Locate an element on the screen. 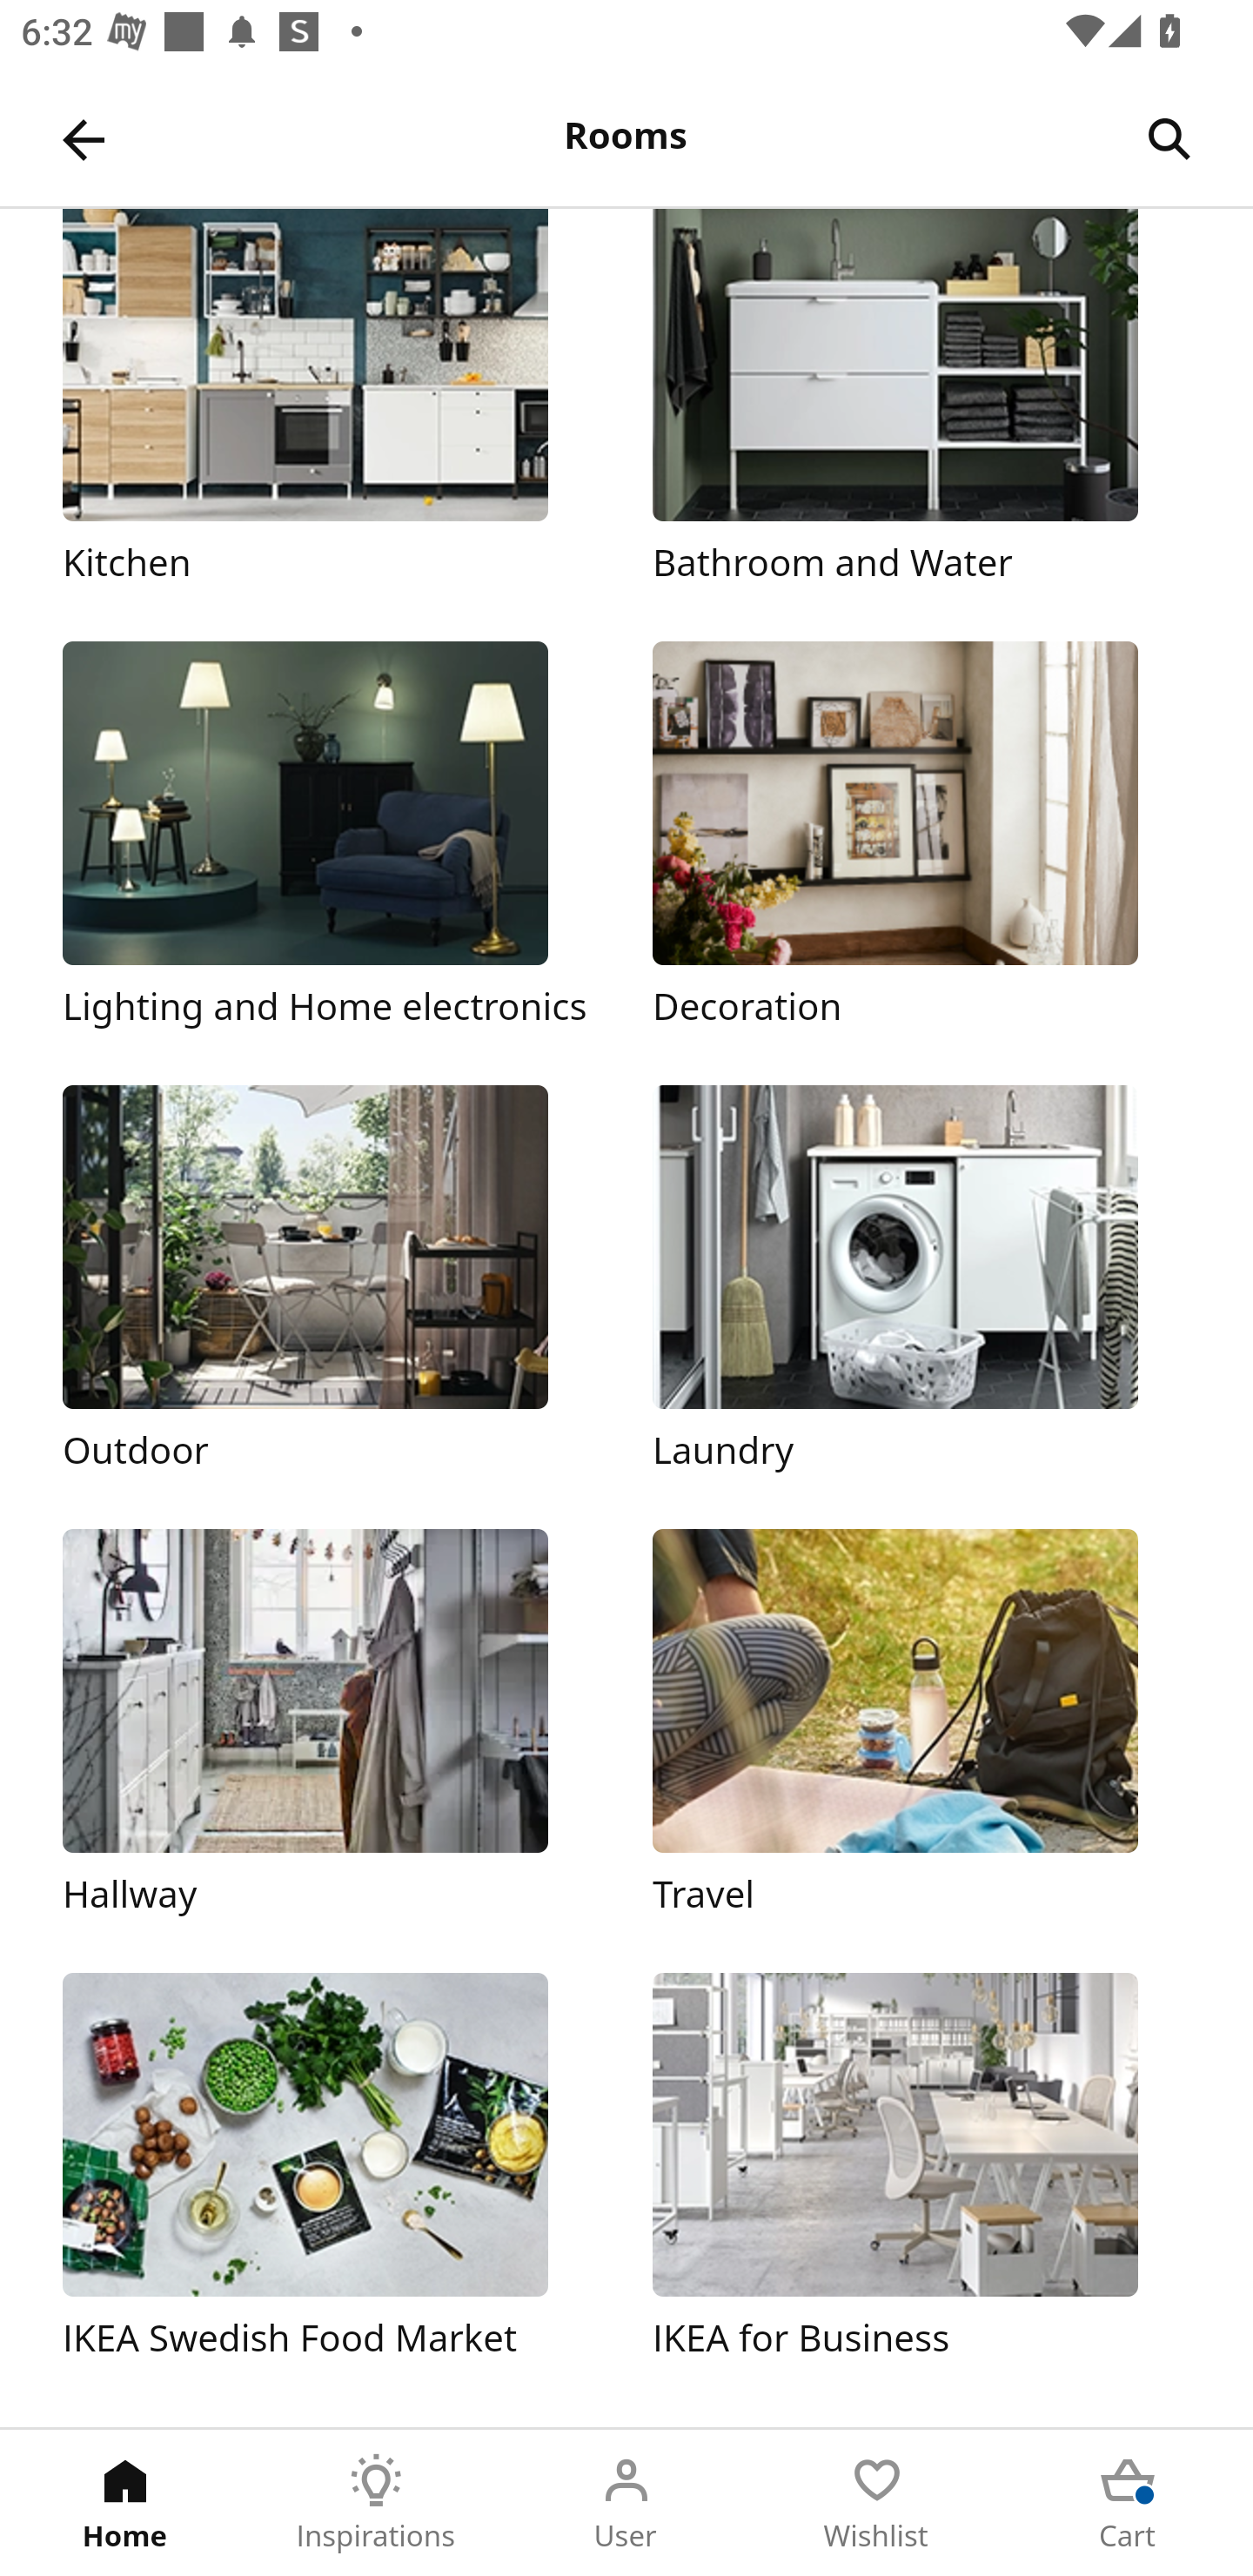 This screenshot has width=1253, height=2576. Outdoor is located at coordinates (331, 1280).